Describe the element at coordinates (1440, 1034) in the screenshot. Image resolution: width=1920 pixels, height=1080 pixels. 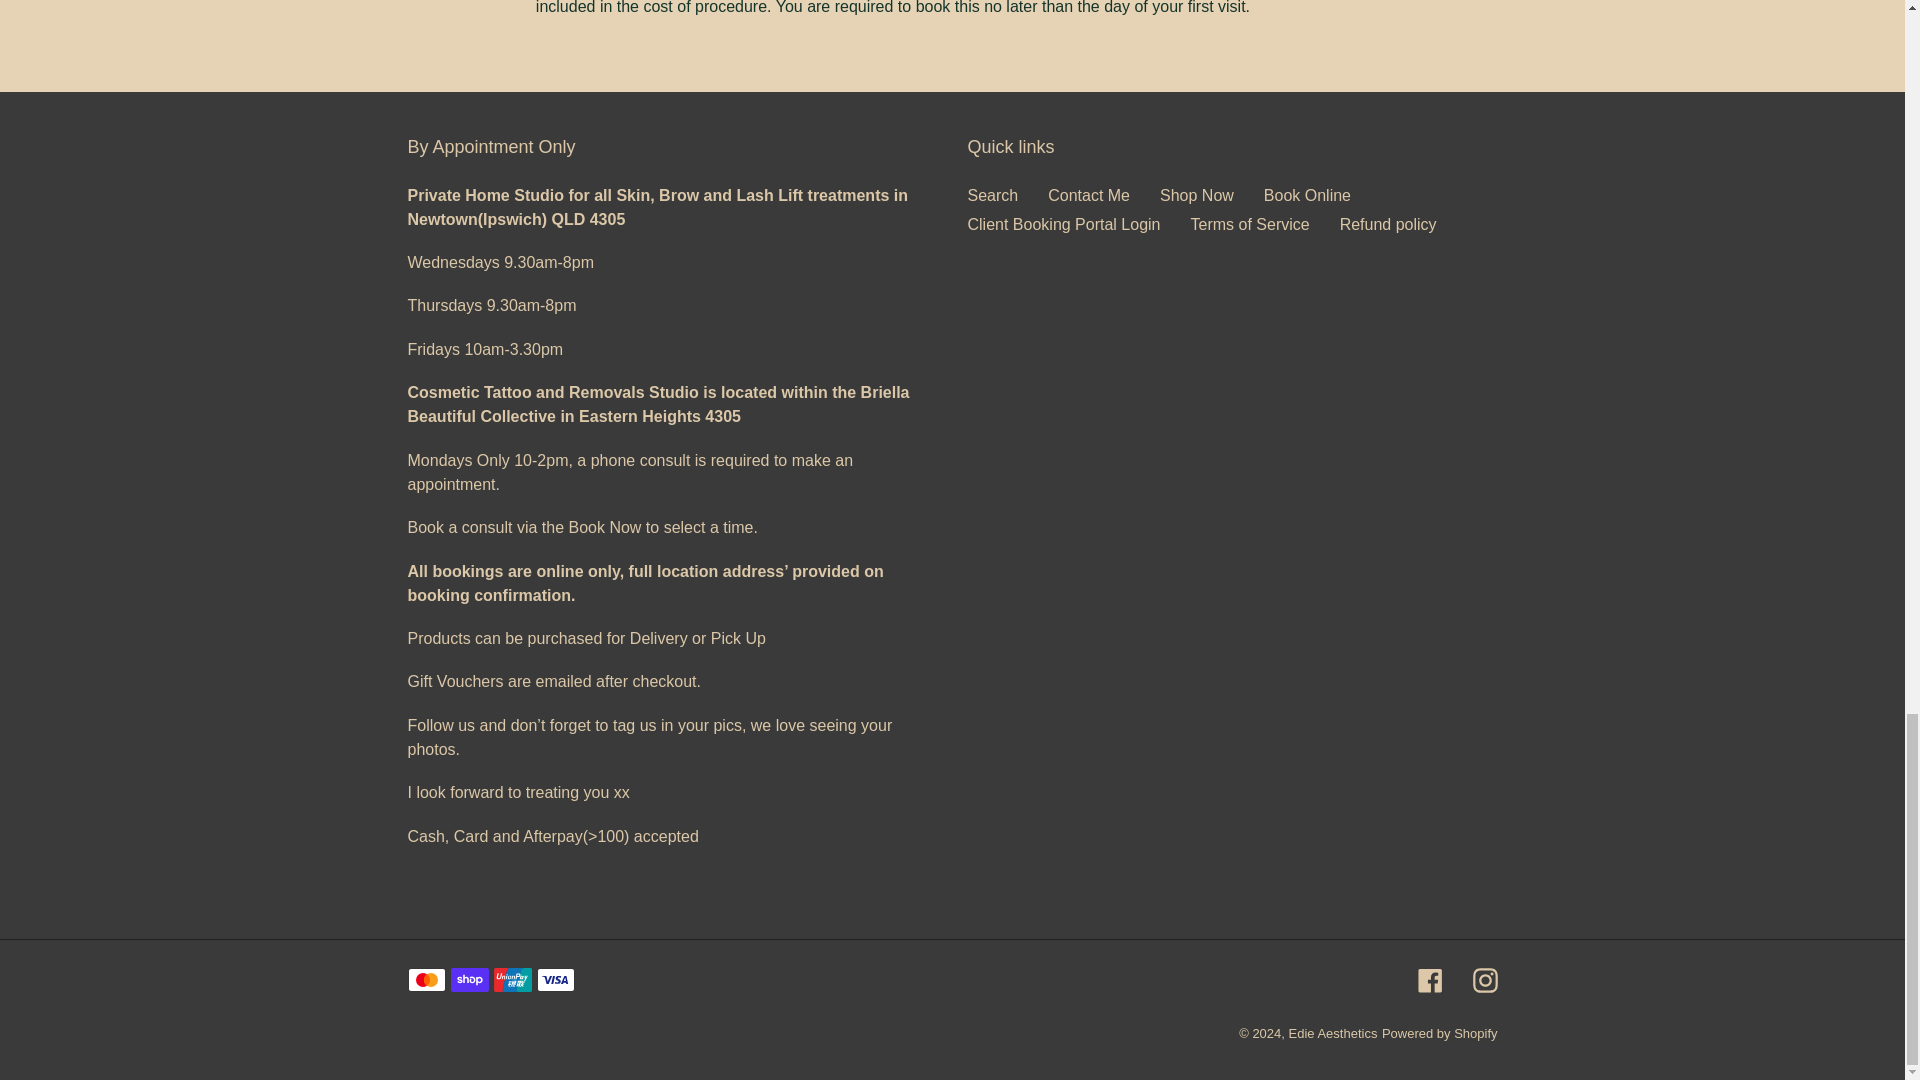
I see `Powered by Shopify` at that location.